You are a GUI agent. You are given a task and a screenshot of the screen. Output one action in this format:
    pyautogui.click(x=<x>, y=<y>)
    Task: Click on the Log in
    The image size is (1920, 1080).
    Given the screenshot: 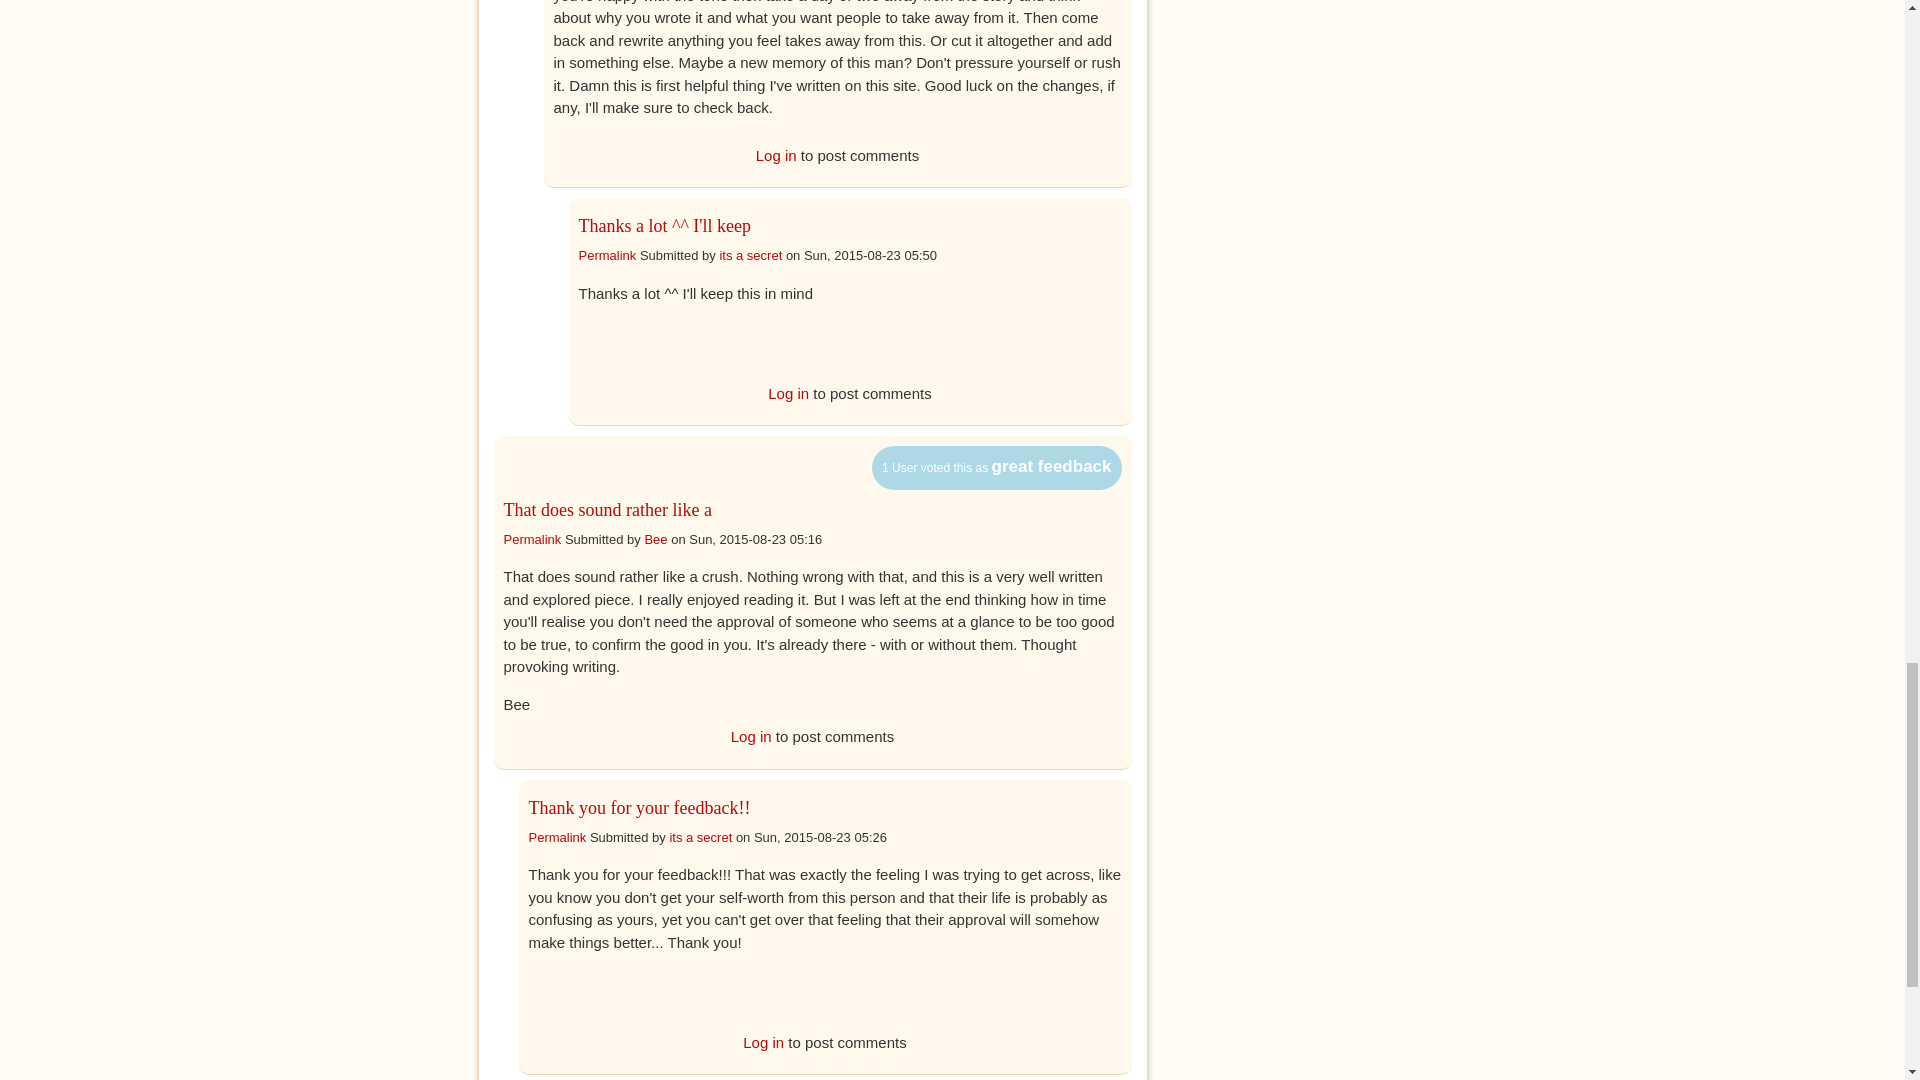 What is the action you would take?
    pyautogui.click(x=776, y=154)
    